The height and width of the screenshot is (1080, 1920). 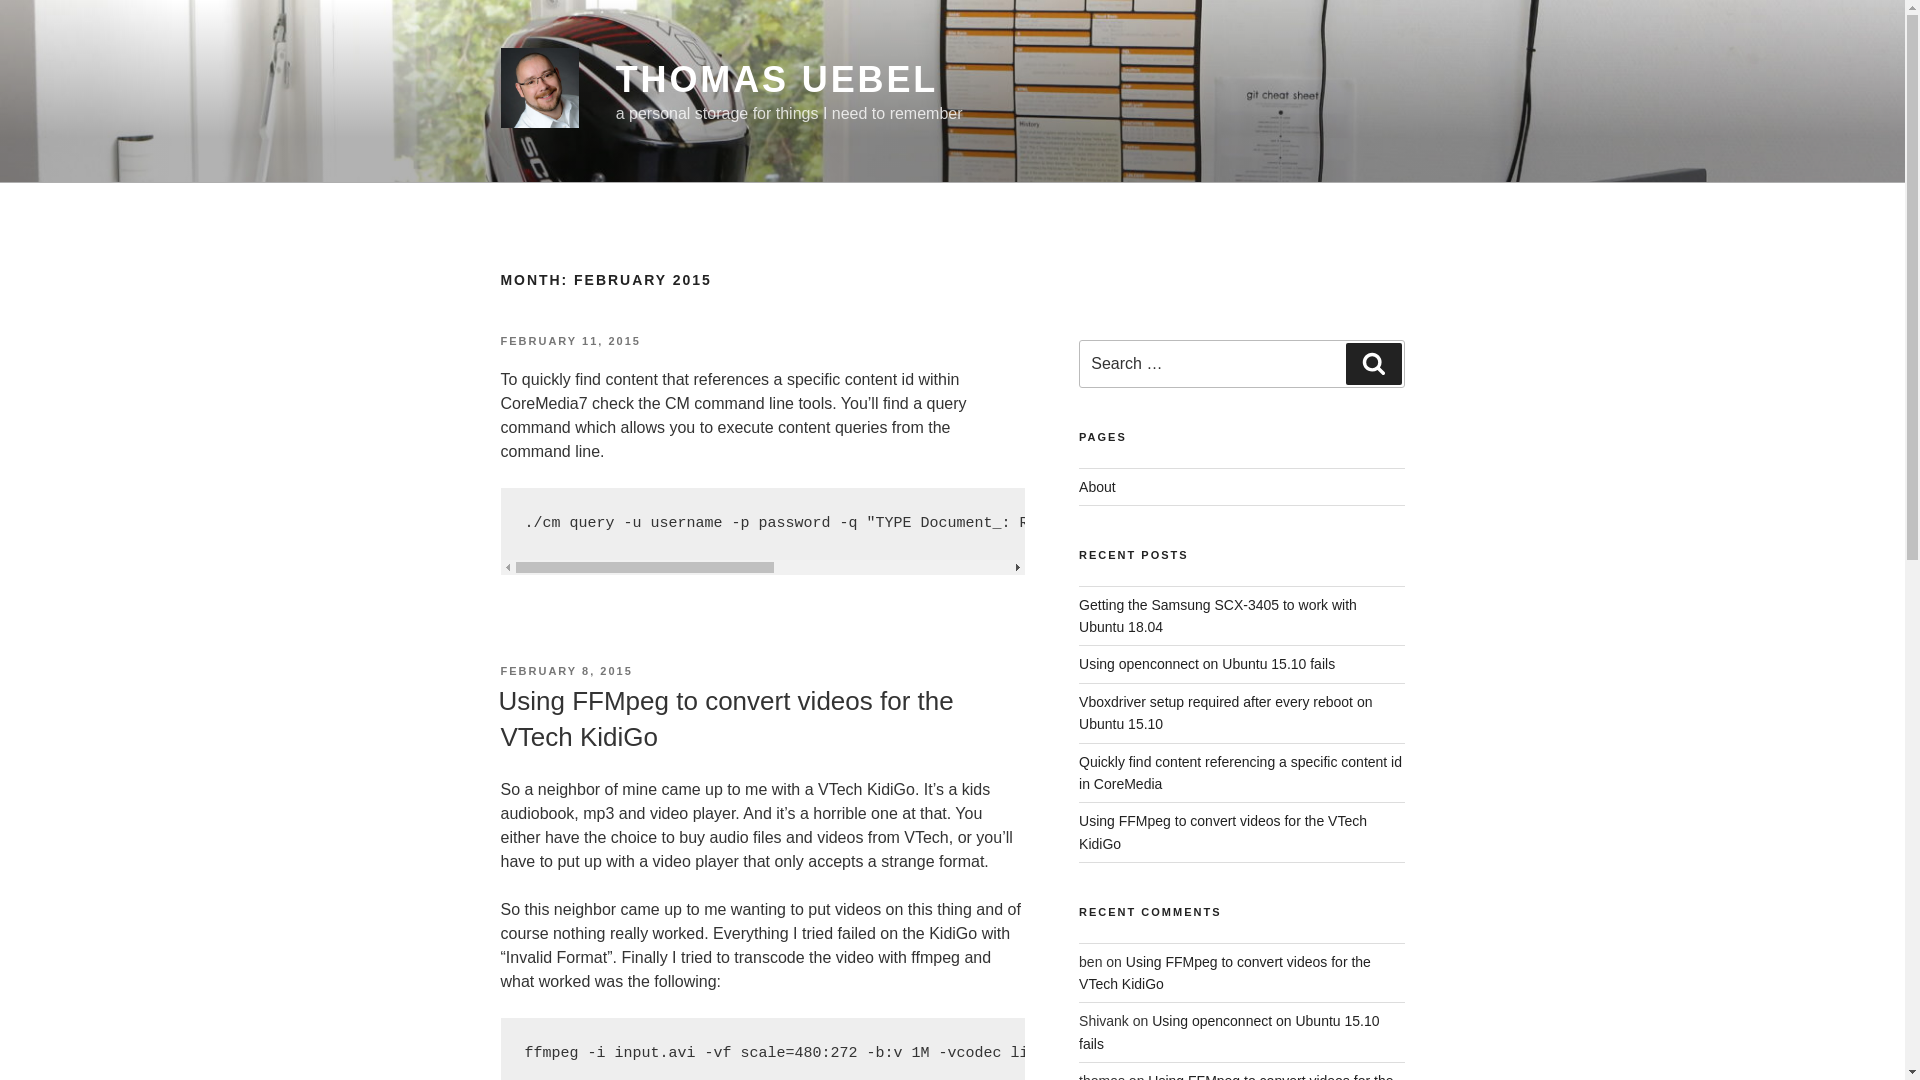 I want to click on THOMAS UEBEL, so click(x=777, y=80).